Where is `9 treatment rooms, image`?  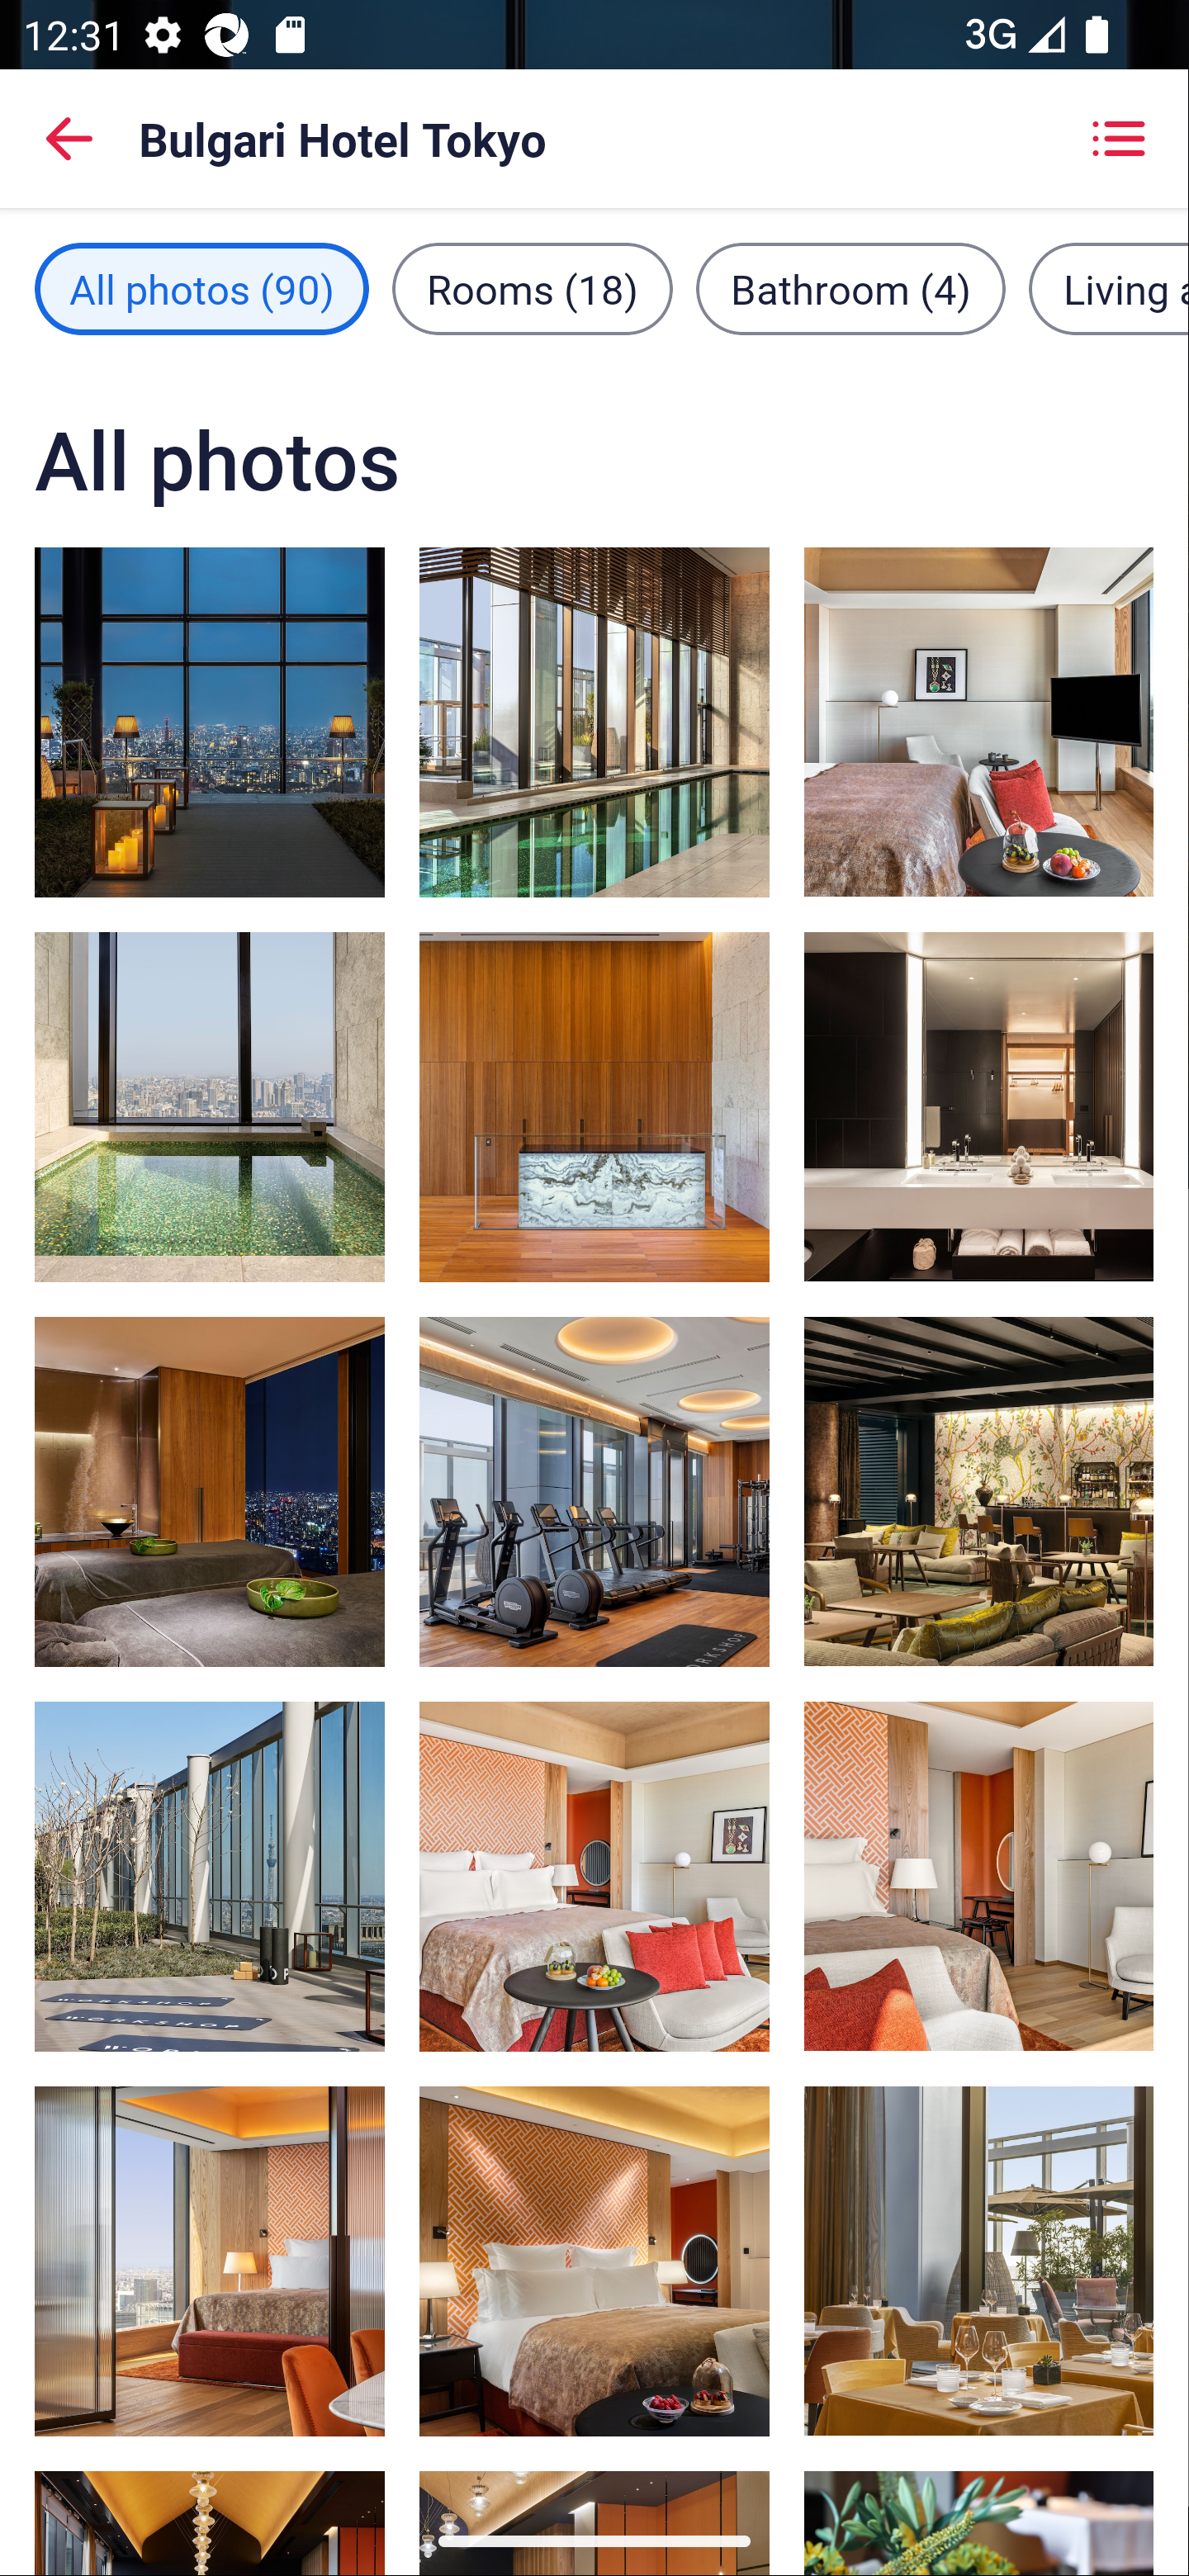
9 treatment rooms, image is located at coordinates (210, 1107).